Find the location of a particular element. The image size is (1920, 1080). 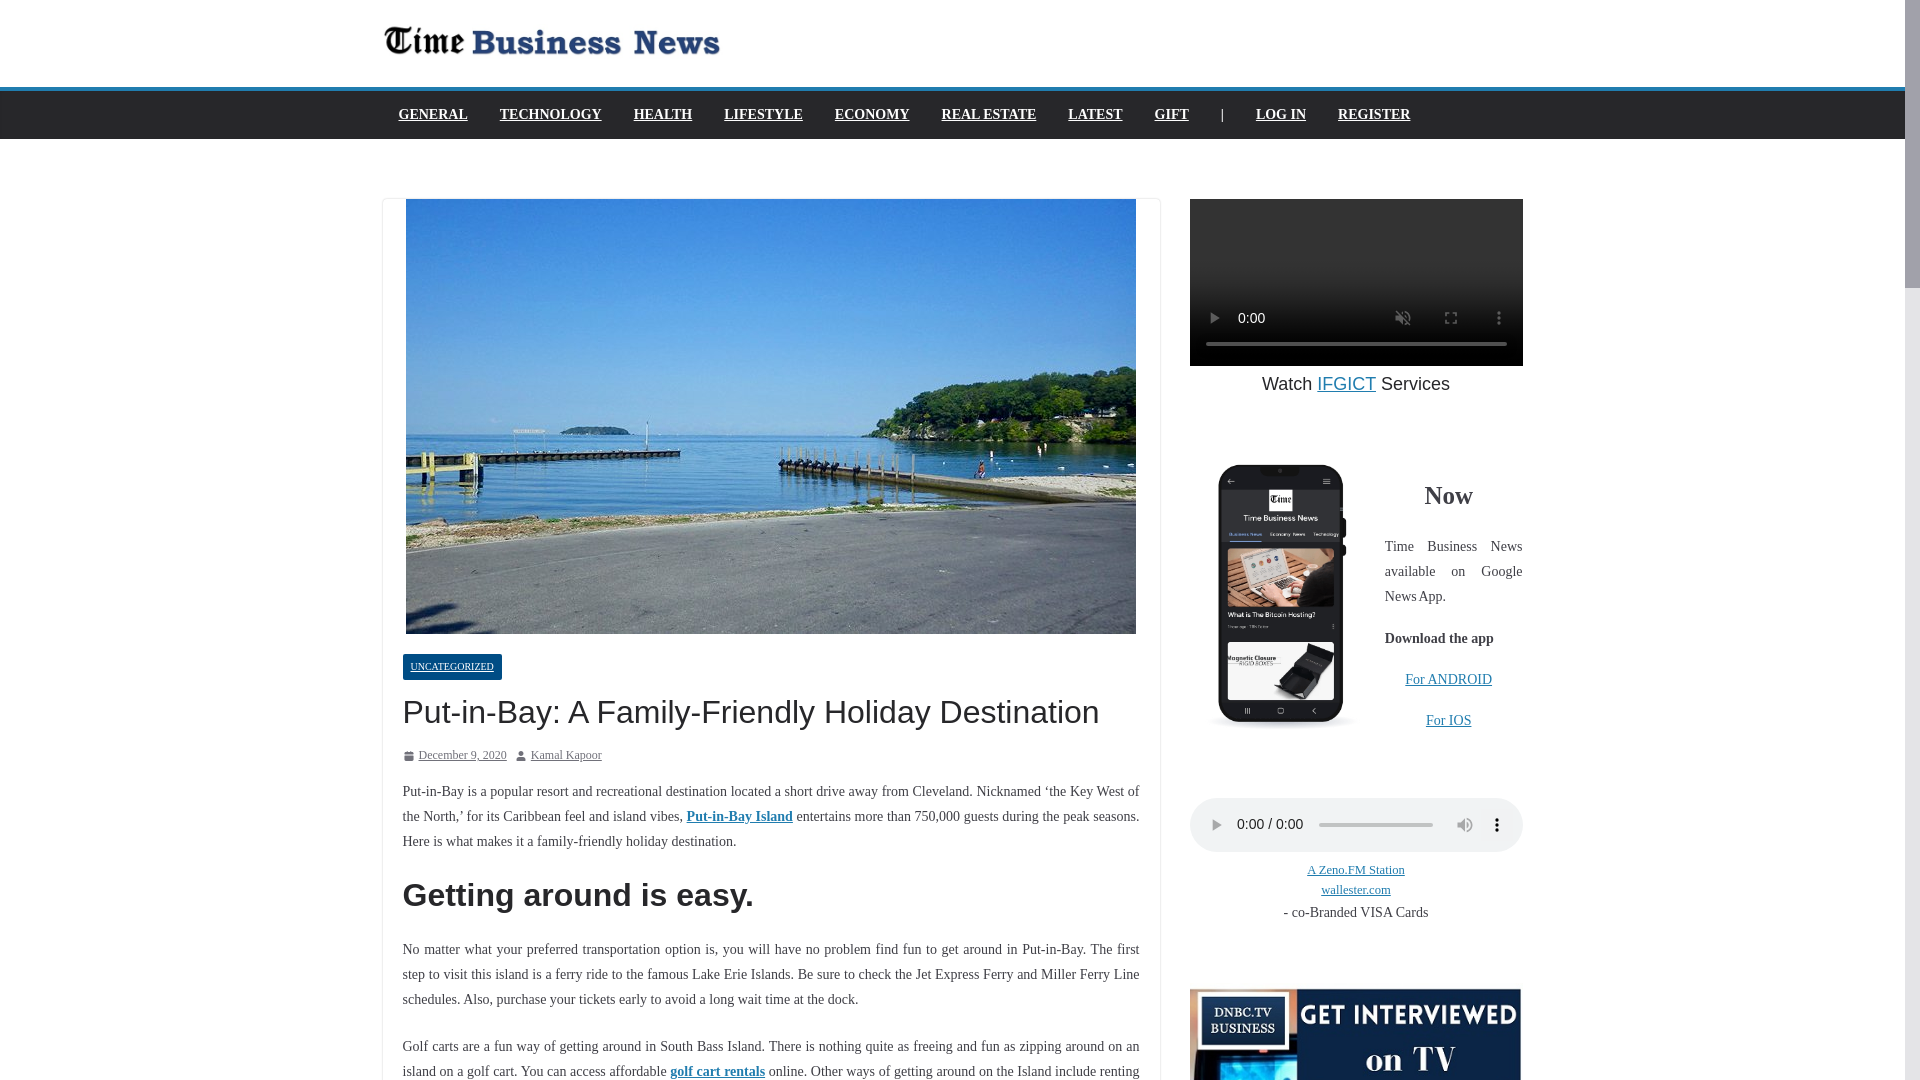

LOG IN is located at coordinates (1280, 114).